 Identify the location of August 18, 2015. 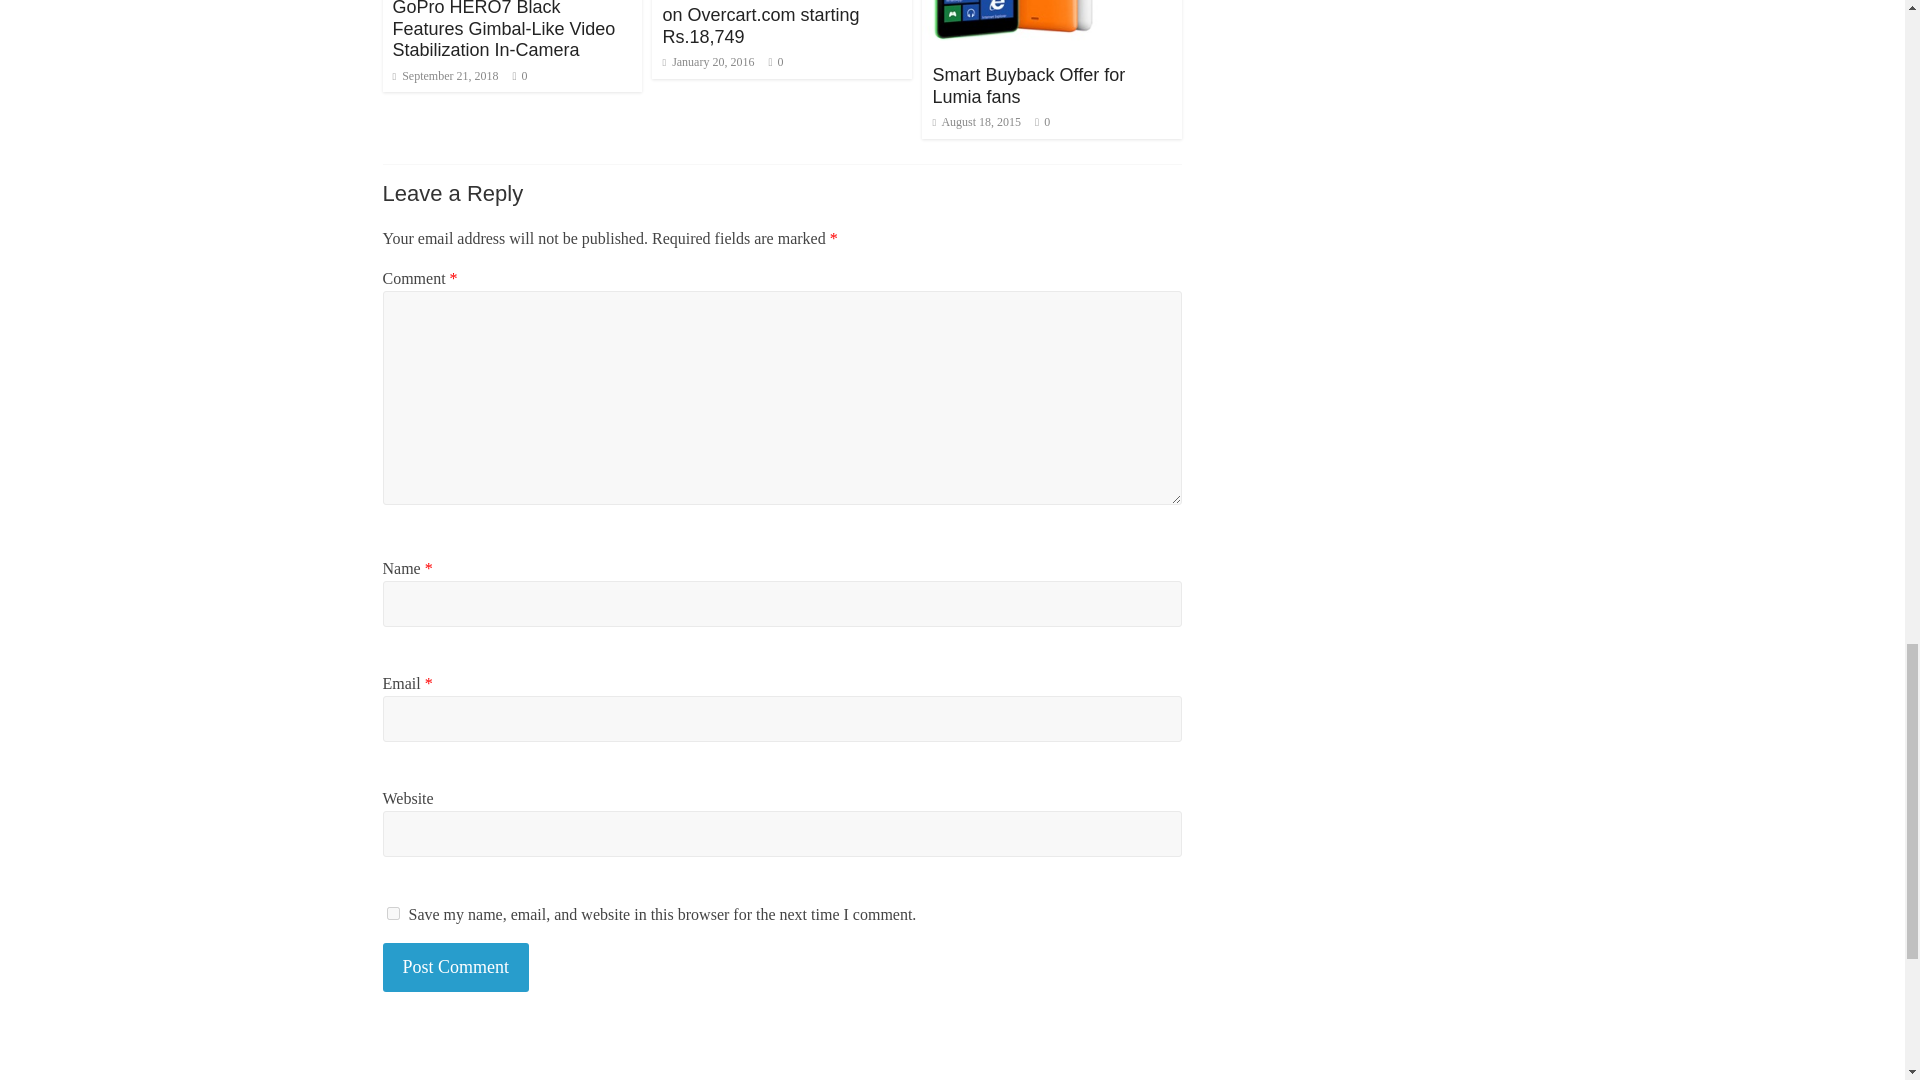
(976, 121).